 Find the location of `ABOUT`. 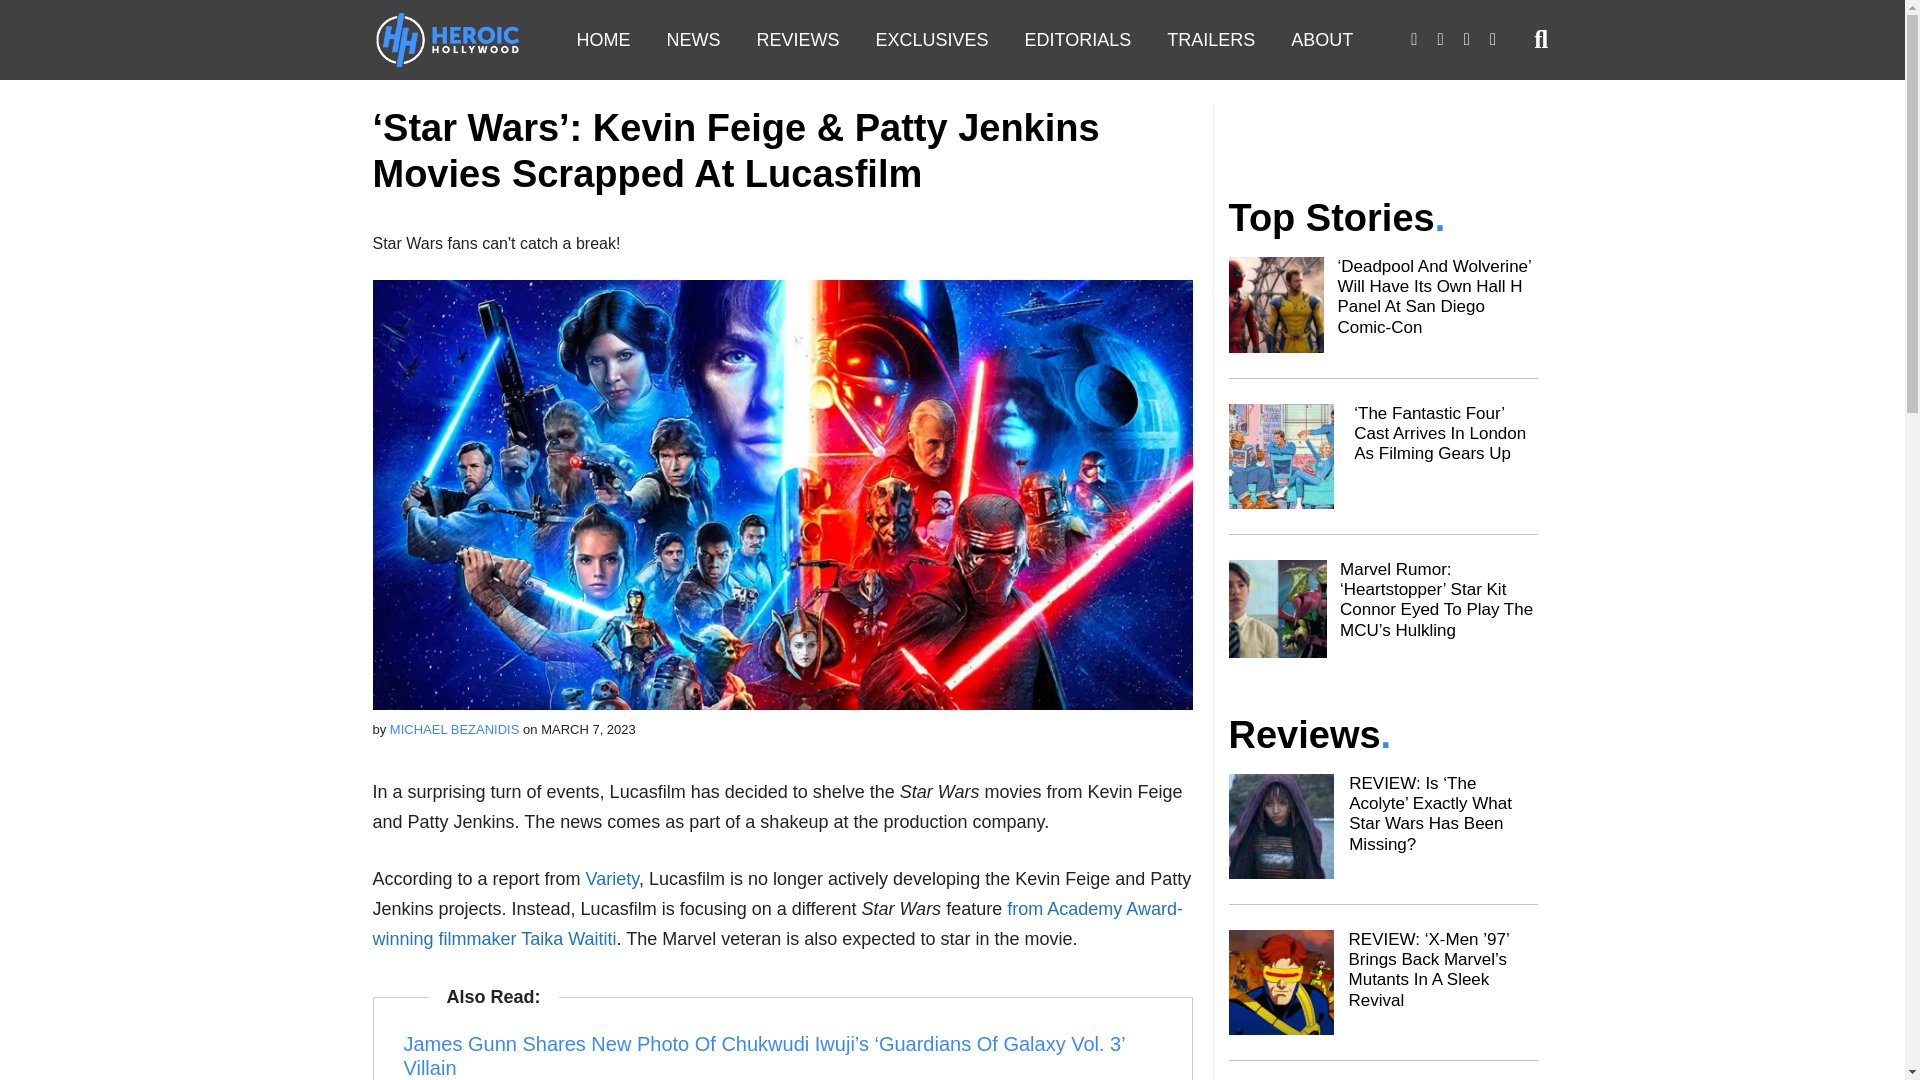

ABOUT is located at coordinates (1321, 40).